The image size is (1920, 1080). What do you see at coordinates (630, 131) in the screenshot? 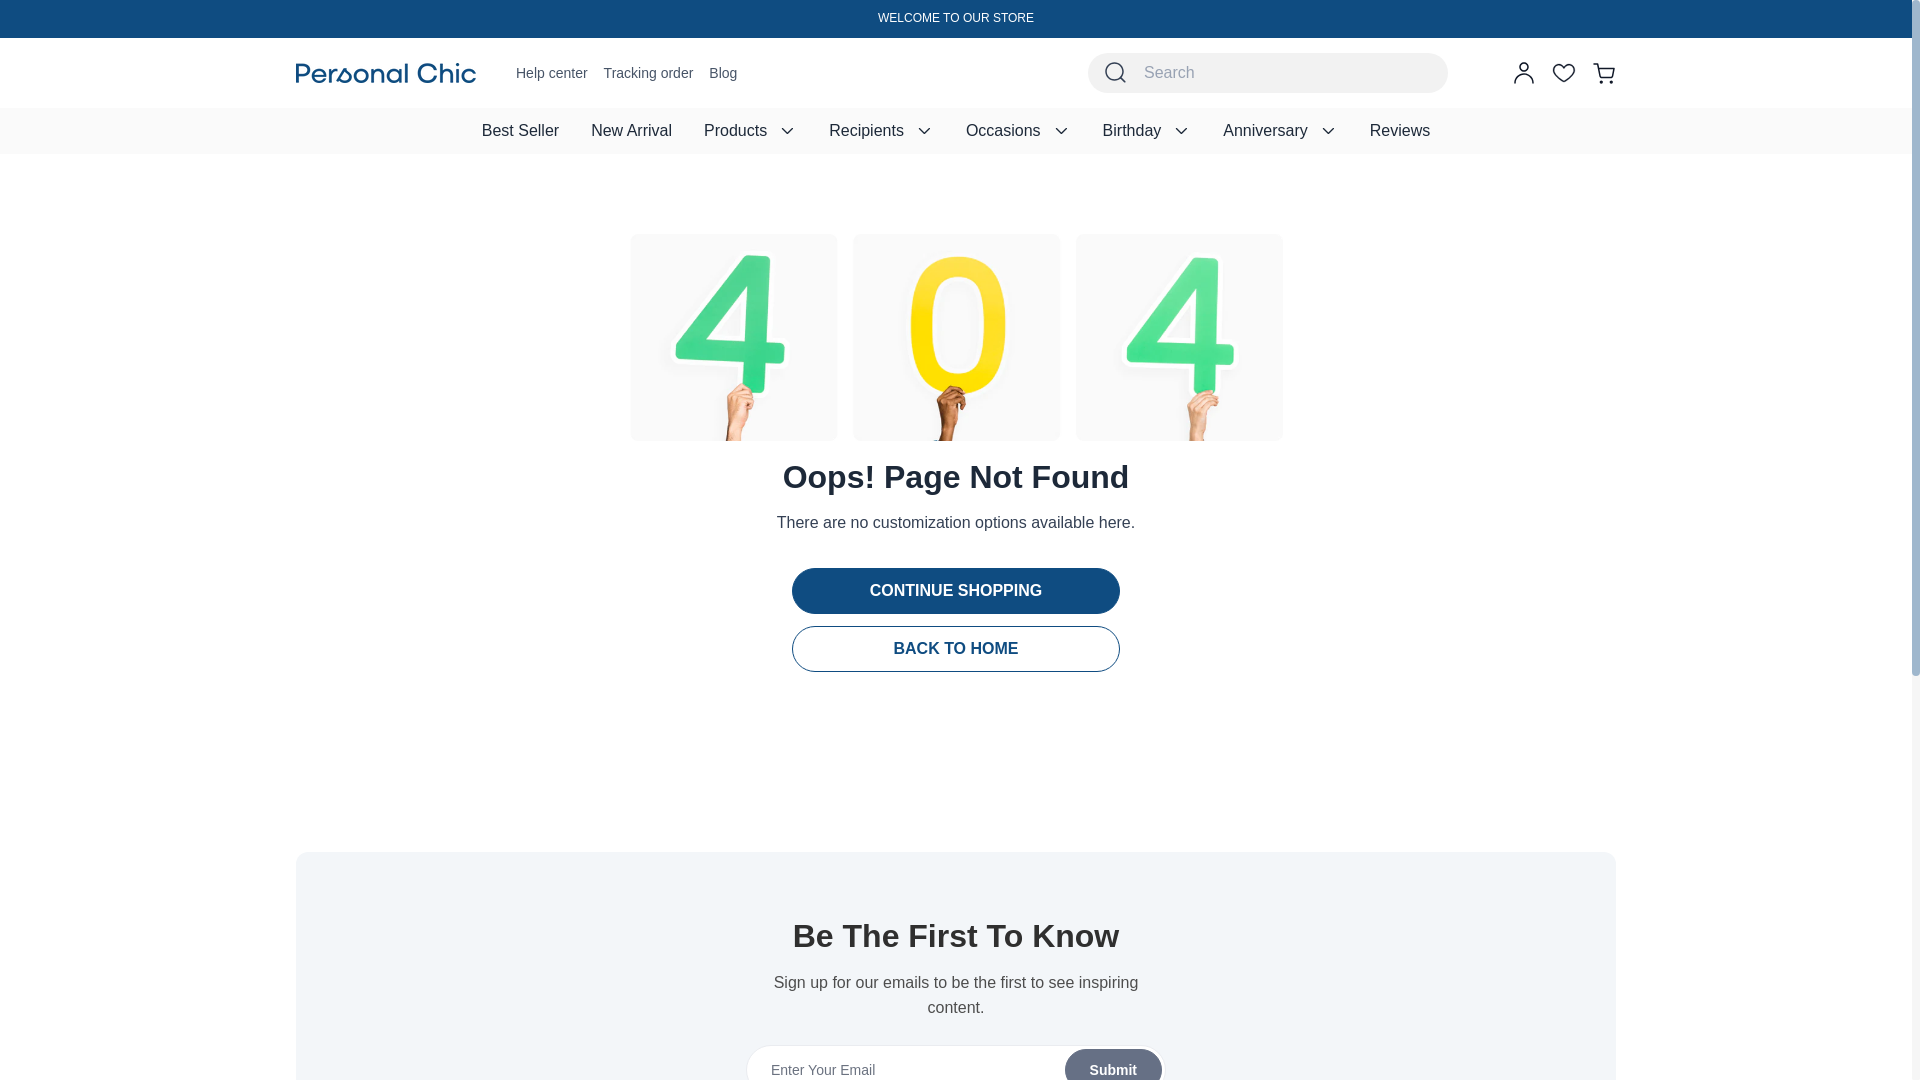
I see `New Arrivals` at bounding box center [630, 131].